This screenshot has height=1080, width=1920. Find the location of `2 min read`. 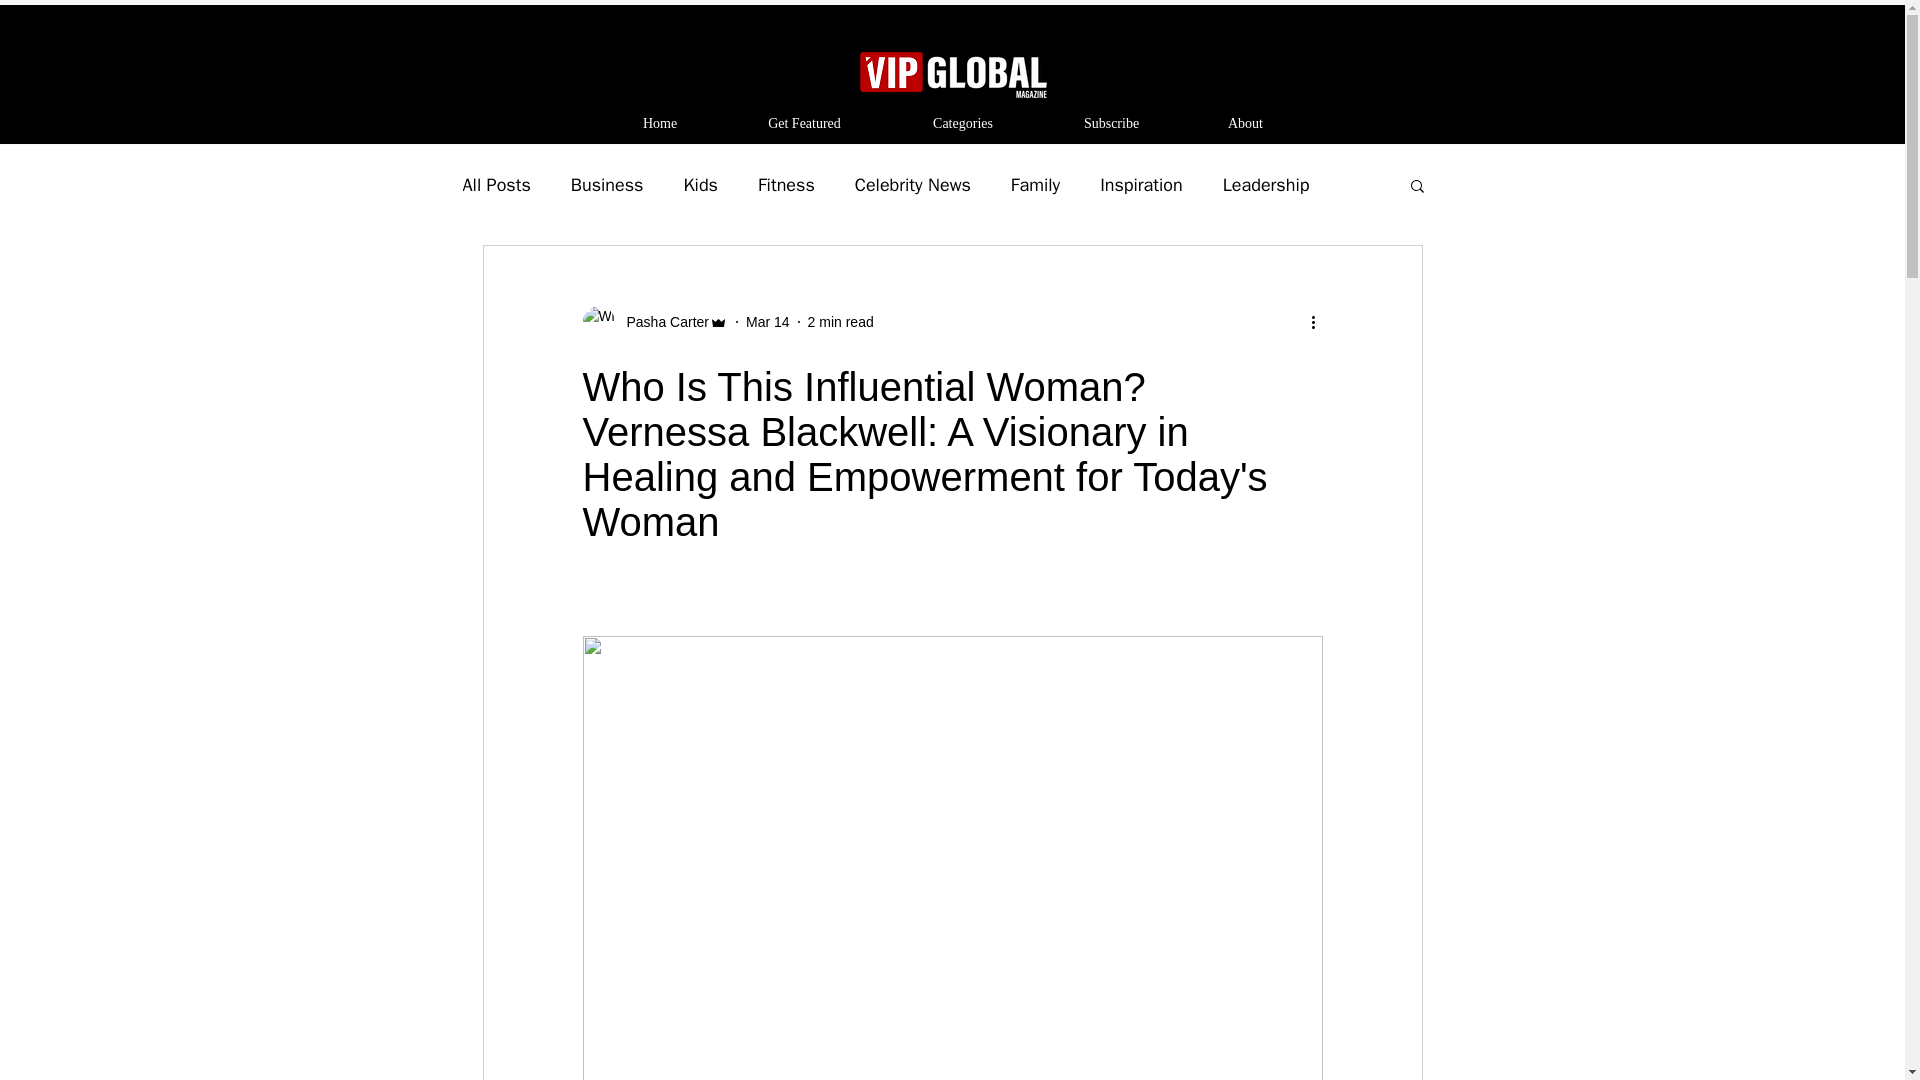

2 min read is located at coordinates (840, 322).